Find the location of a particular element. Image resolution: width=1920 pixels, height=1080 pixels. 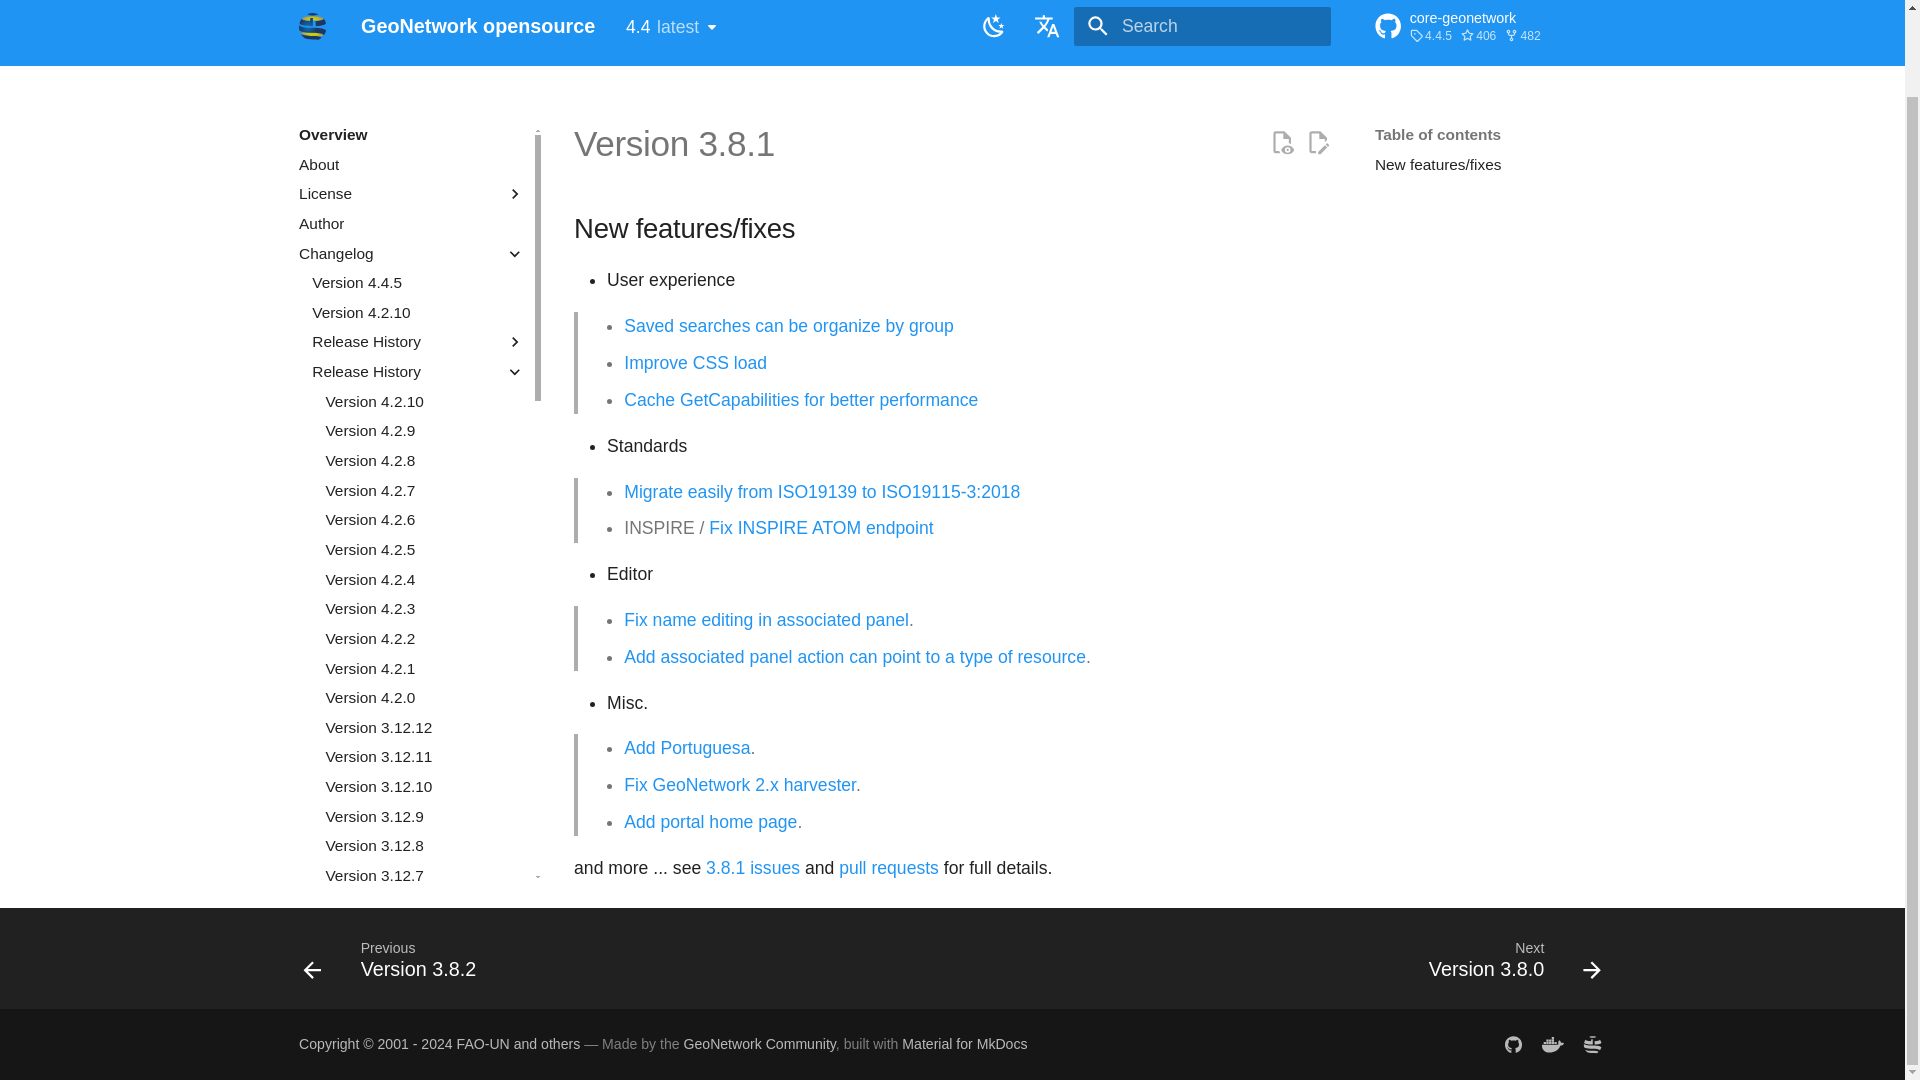

API is located at coordinates (818, 40).